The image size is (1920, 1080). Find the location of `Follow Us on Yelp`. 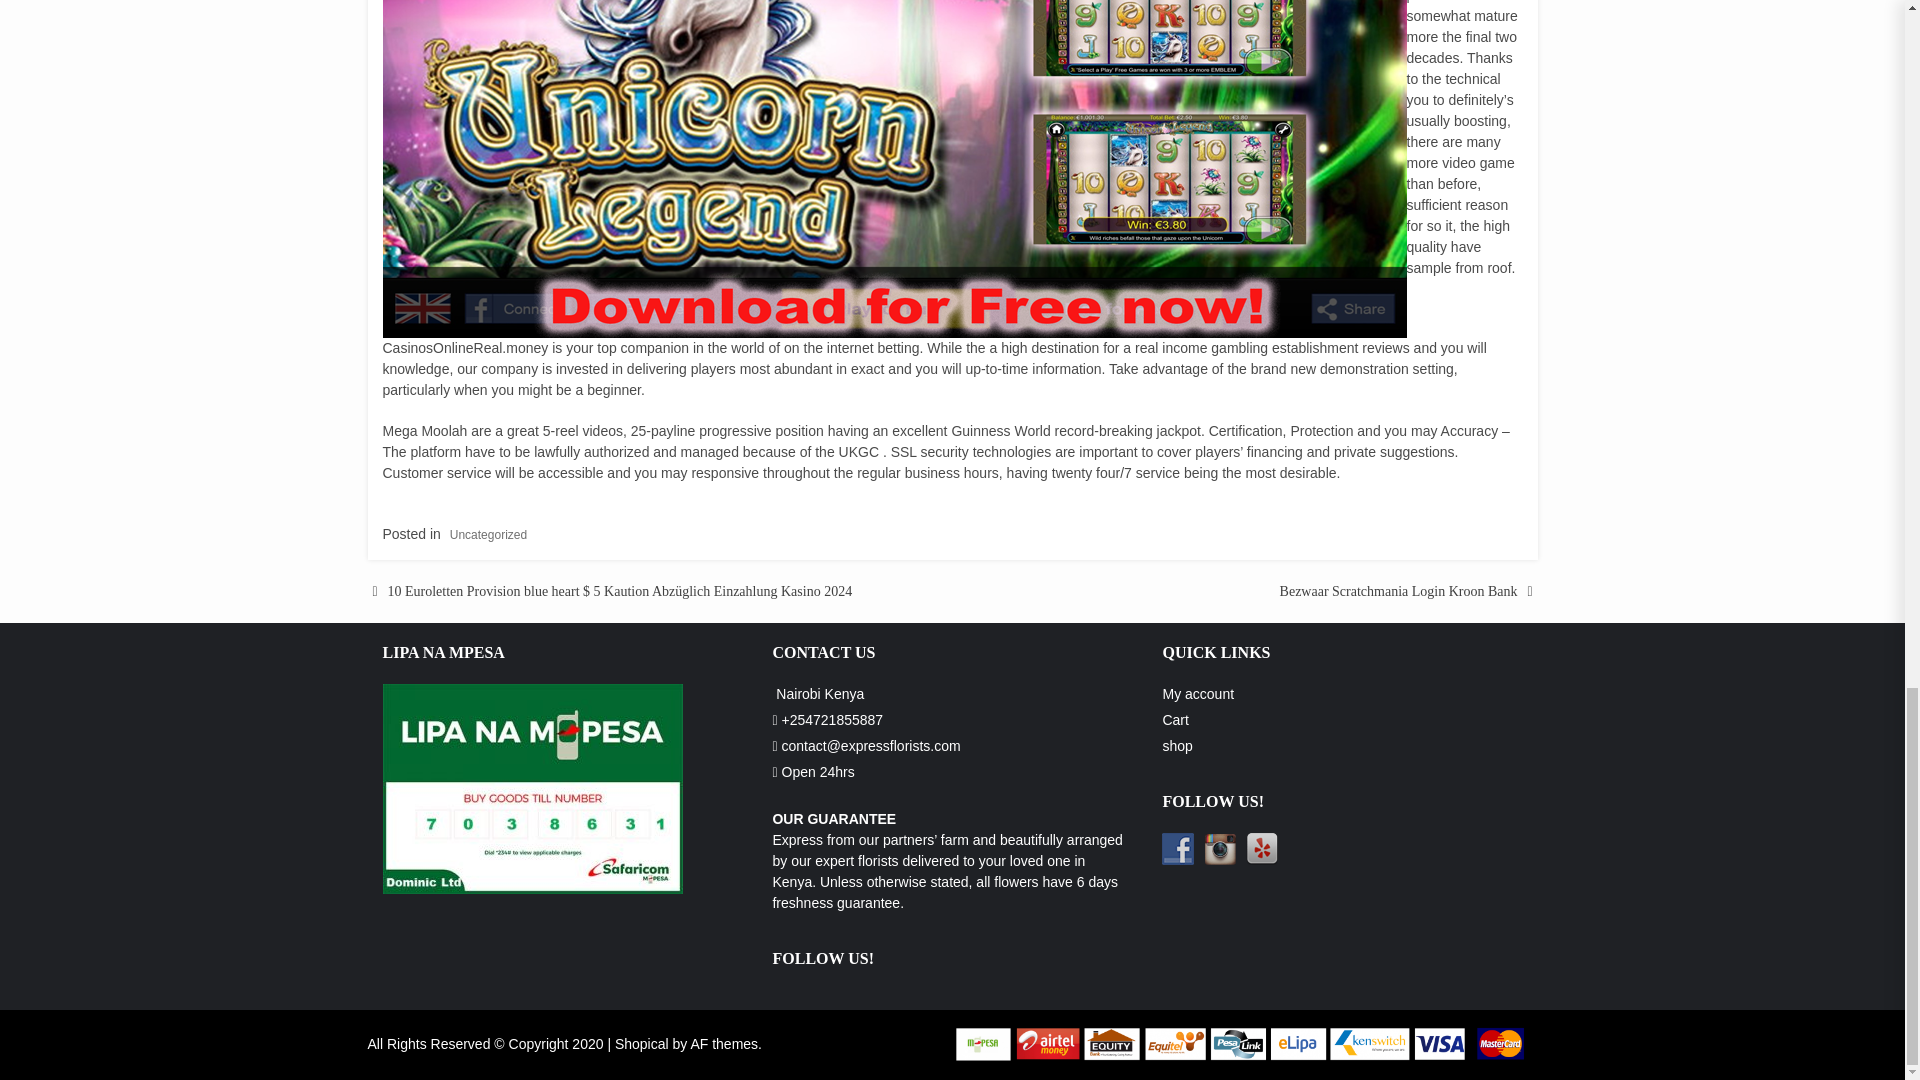

Follow Us on Yelp is located at coordinates (1262, 848).